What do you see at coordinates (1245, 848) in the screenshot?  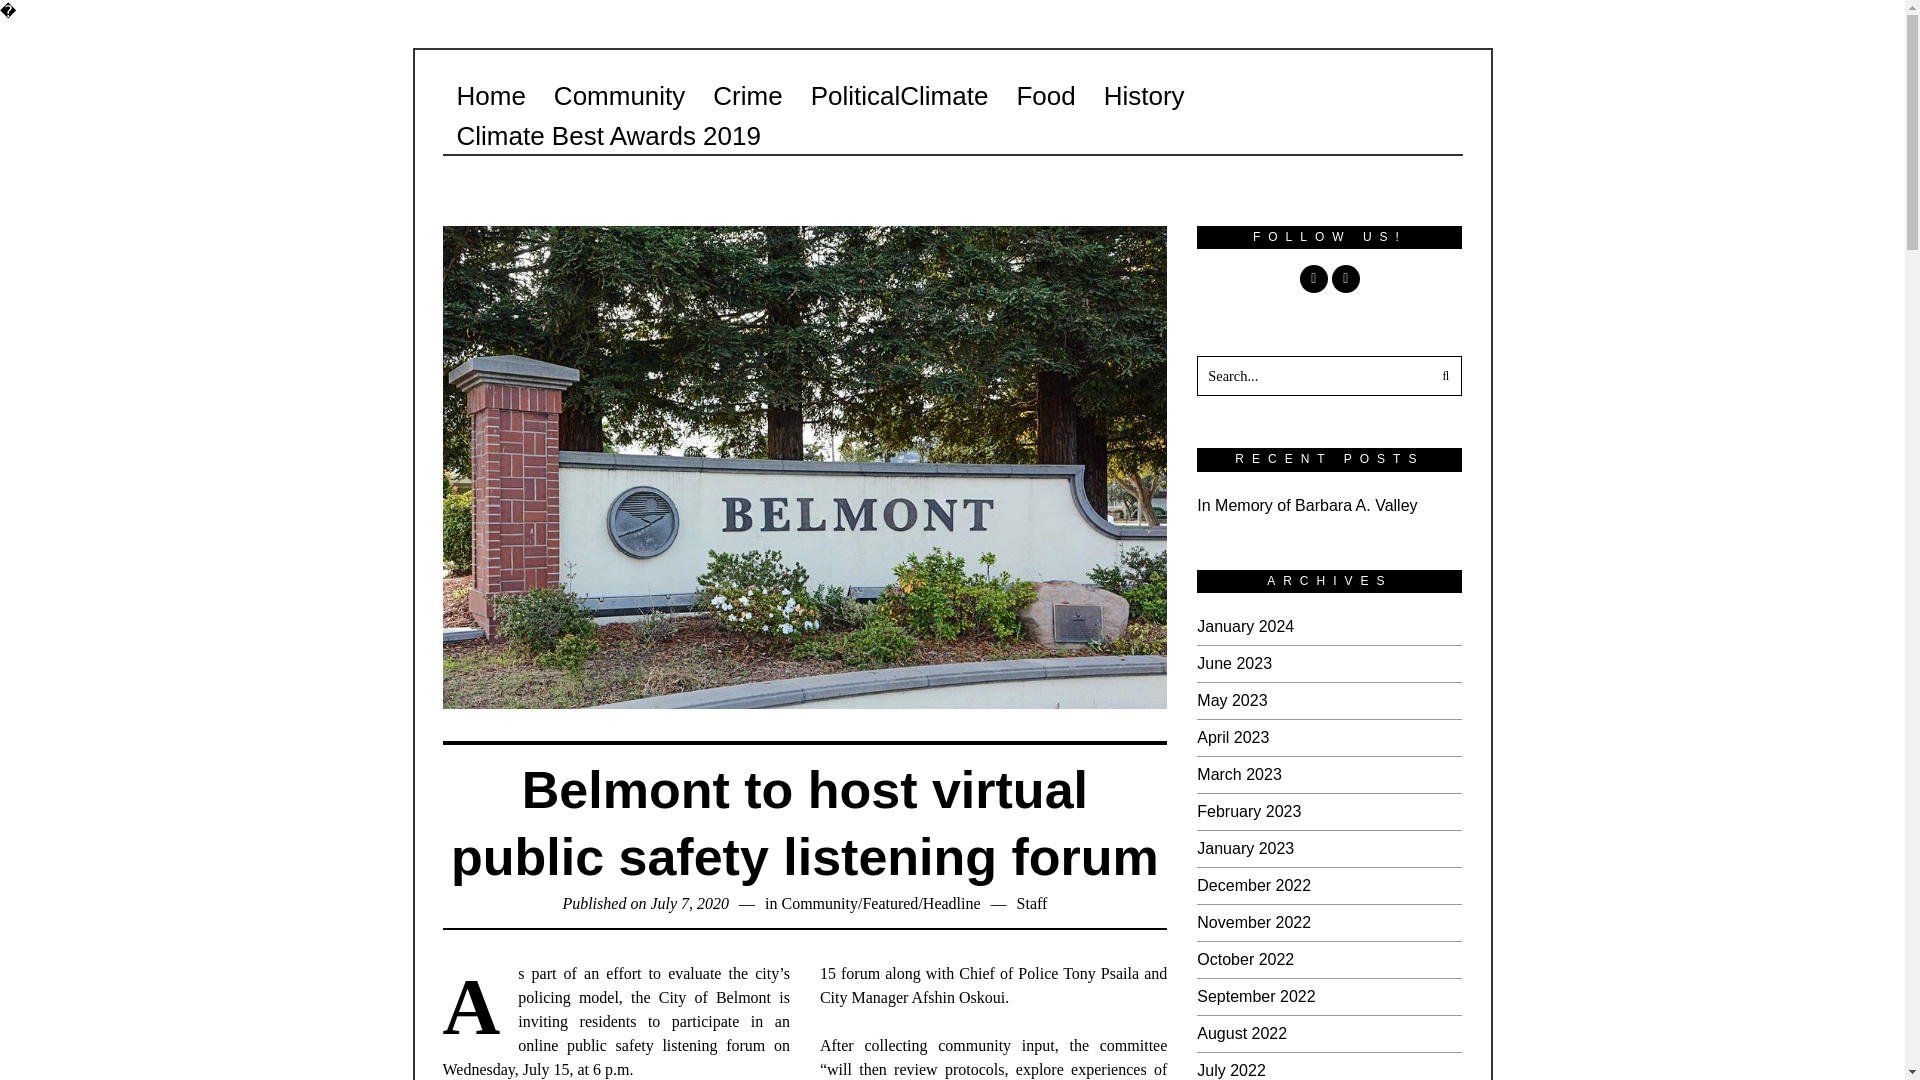 I see `January 2023` at bounding box center [1245, 848].